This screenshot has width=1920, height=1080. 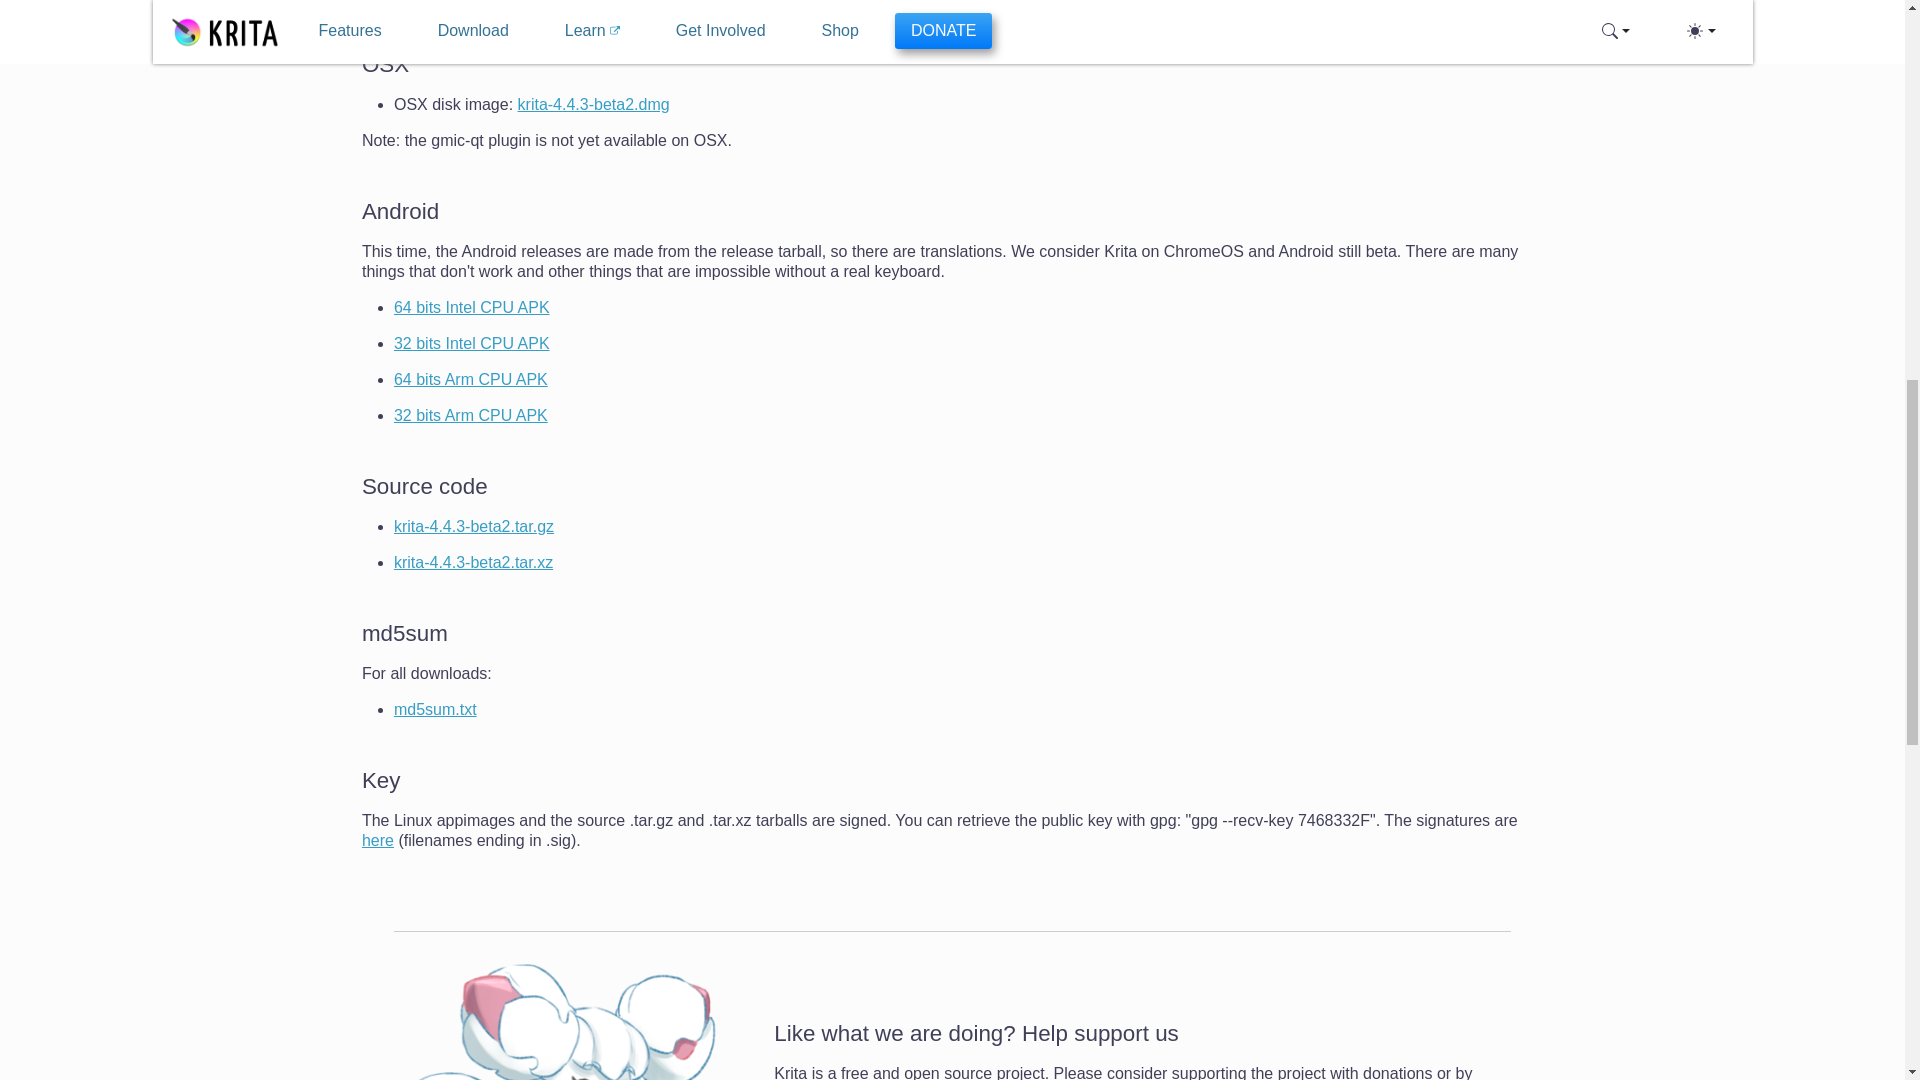 What do you see at coordinates (434, 709) in the screenshot?
I see `md5sum.txt` at bounding box center [434, 709].